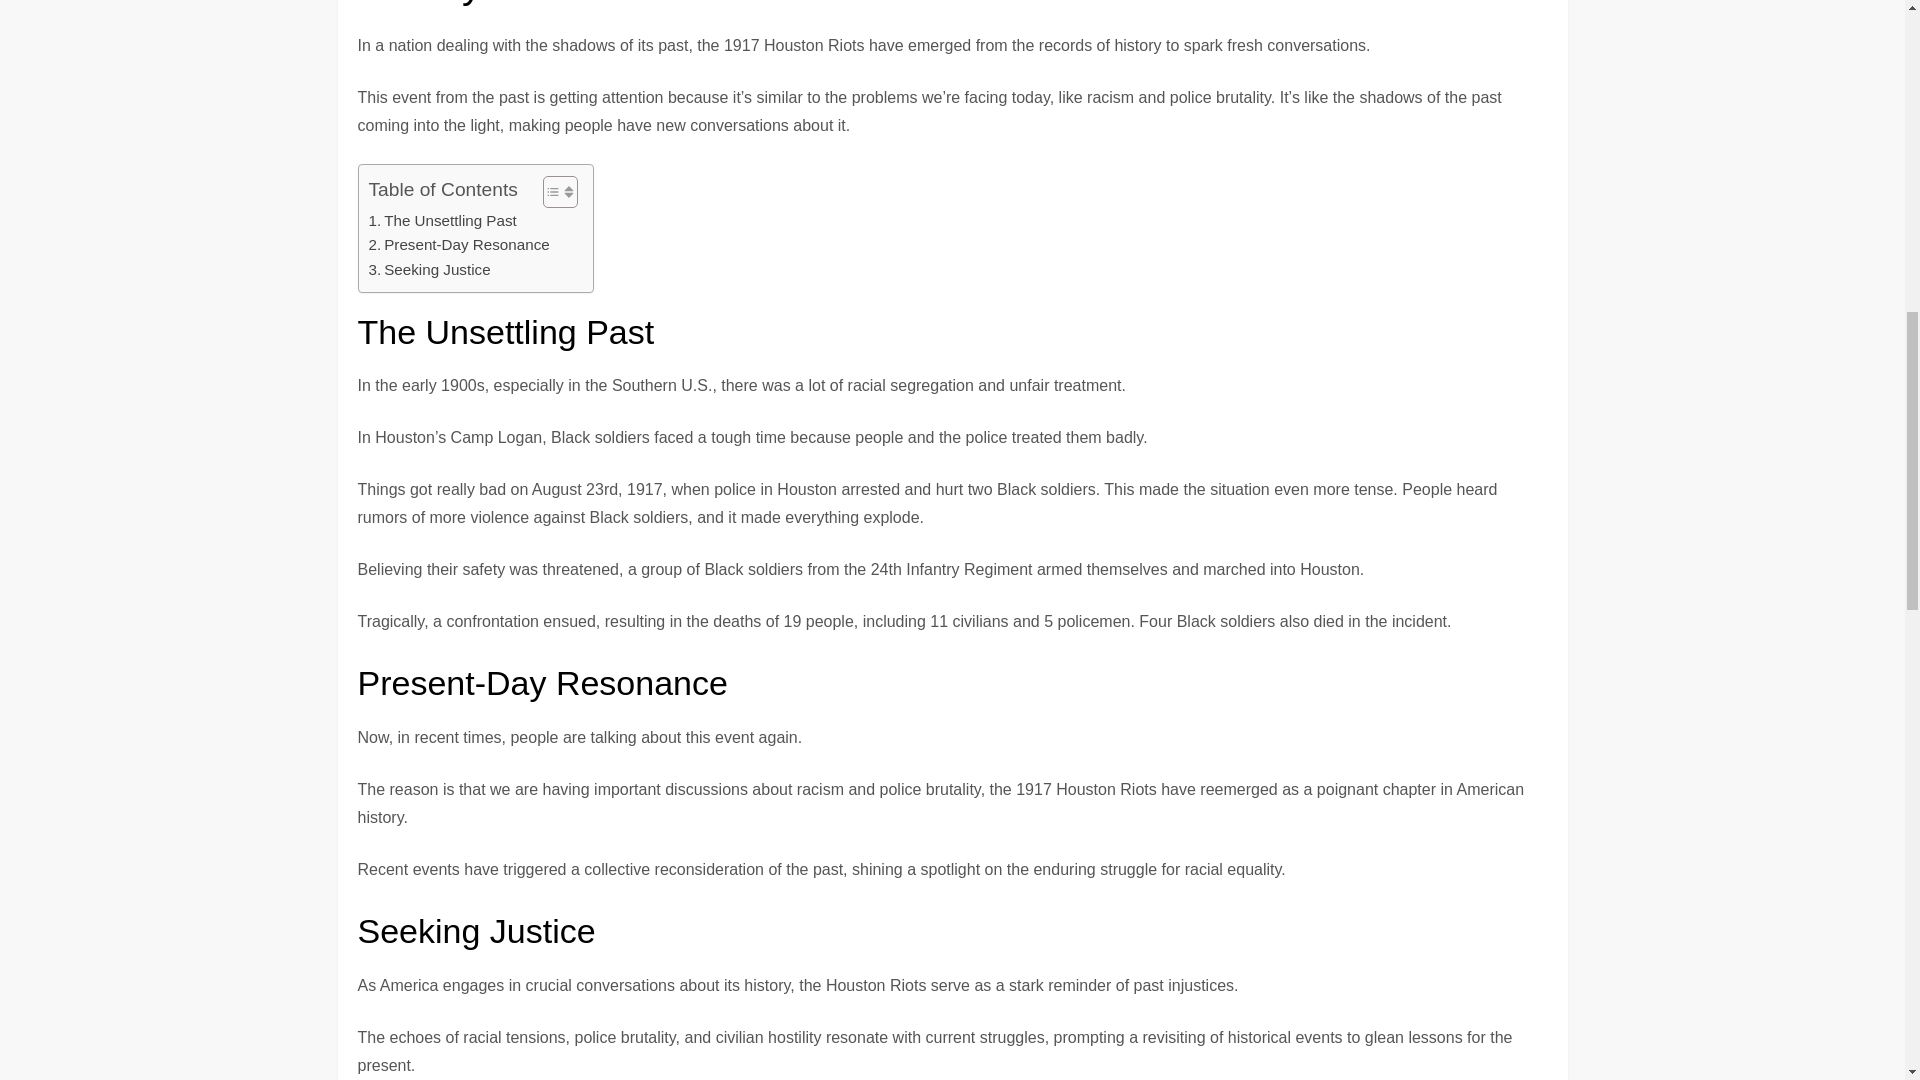 This screenshot has width=1920, height=1080. I want to click on Present-Day Resonance, so click(458, 245).